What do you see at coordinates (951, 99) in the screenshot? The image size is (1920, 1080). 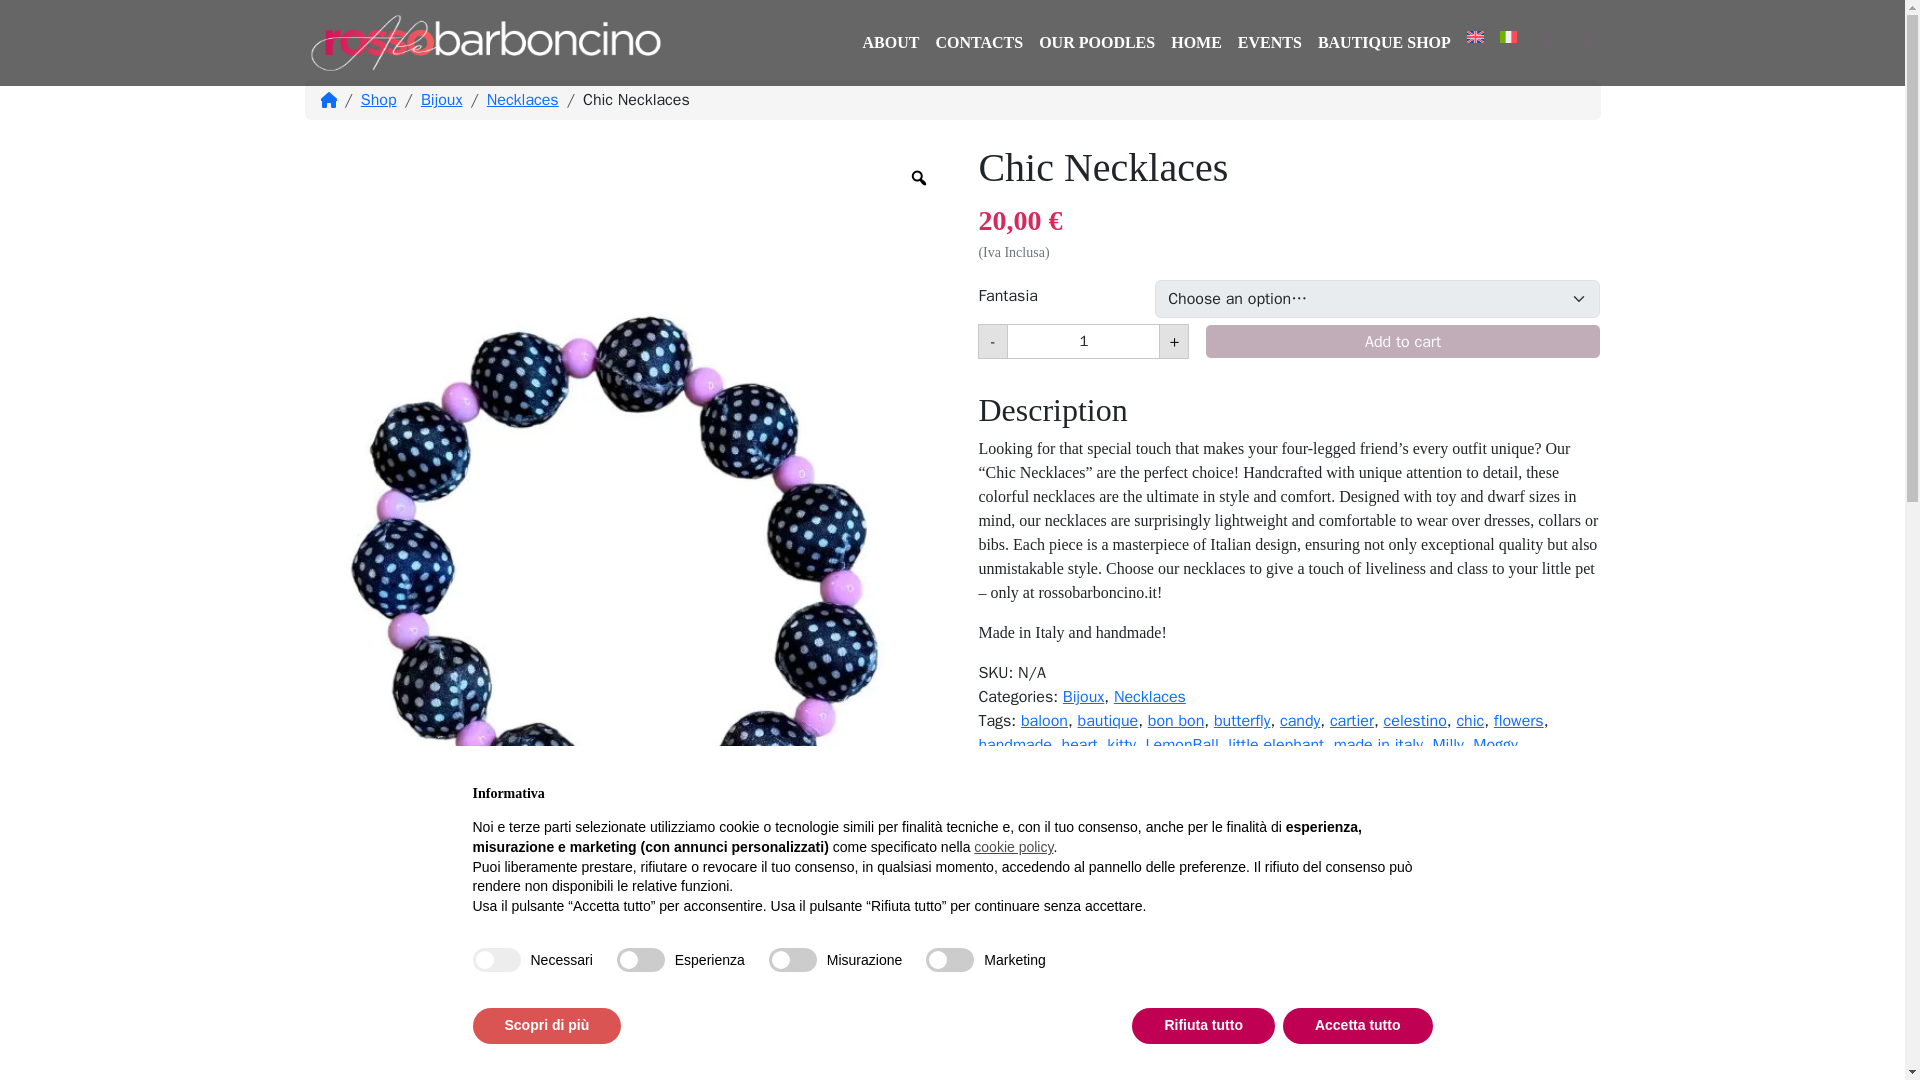 I see `false` at bounding box center [951, 99].